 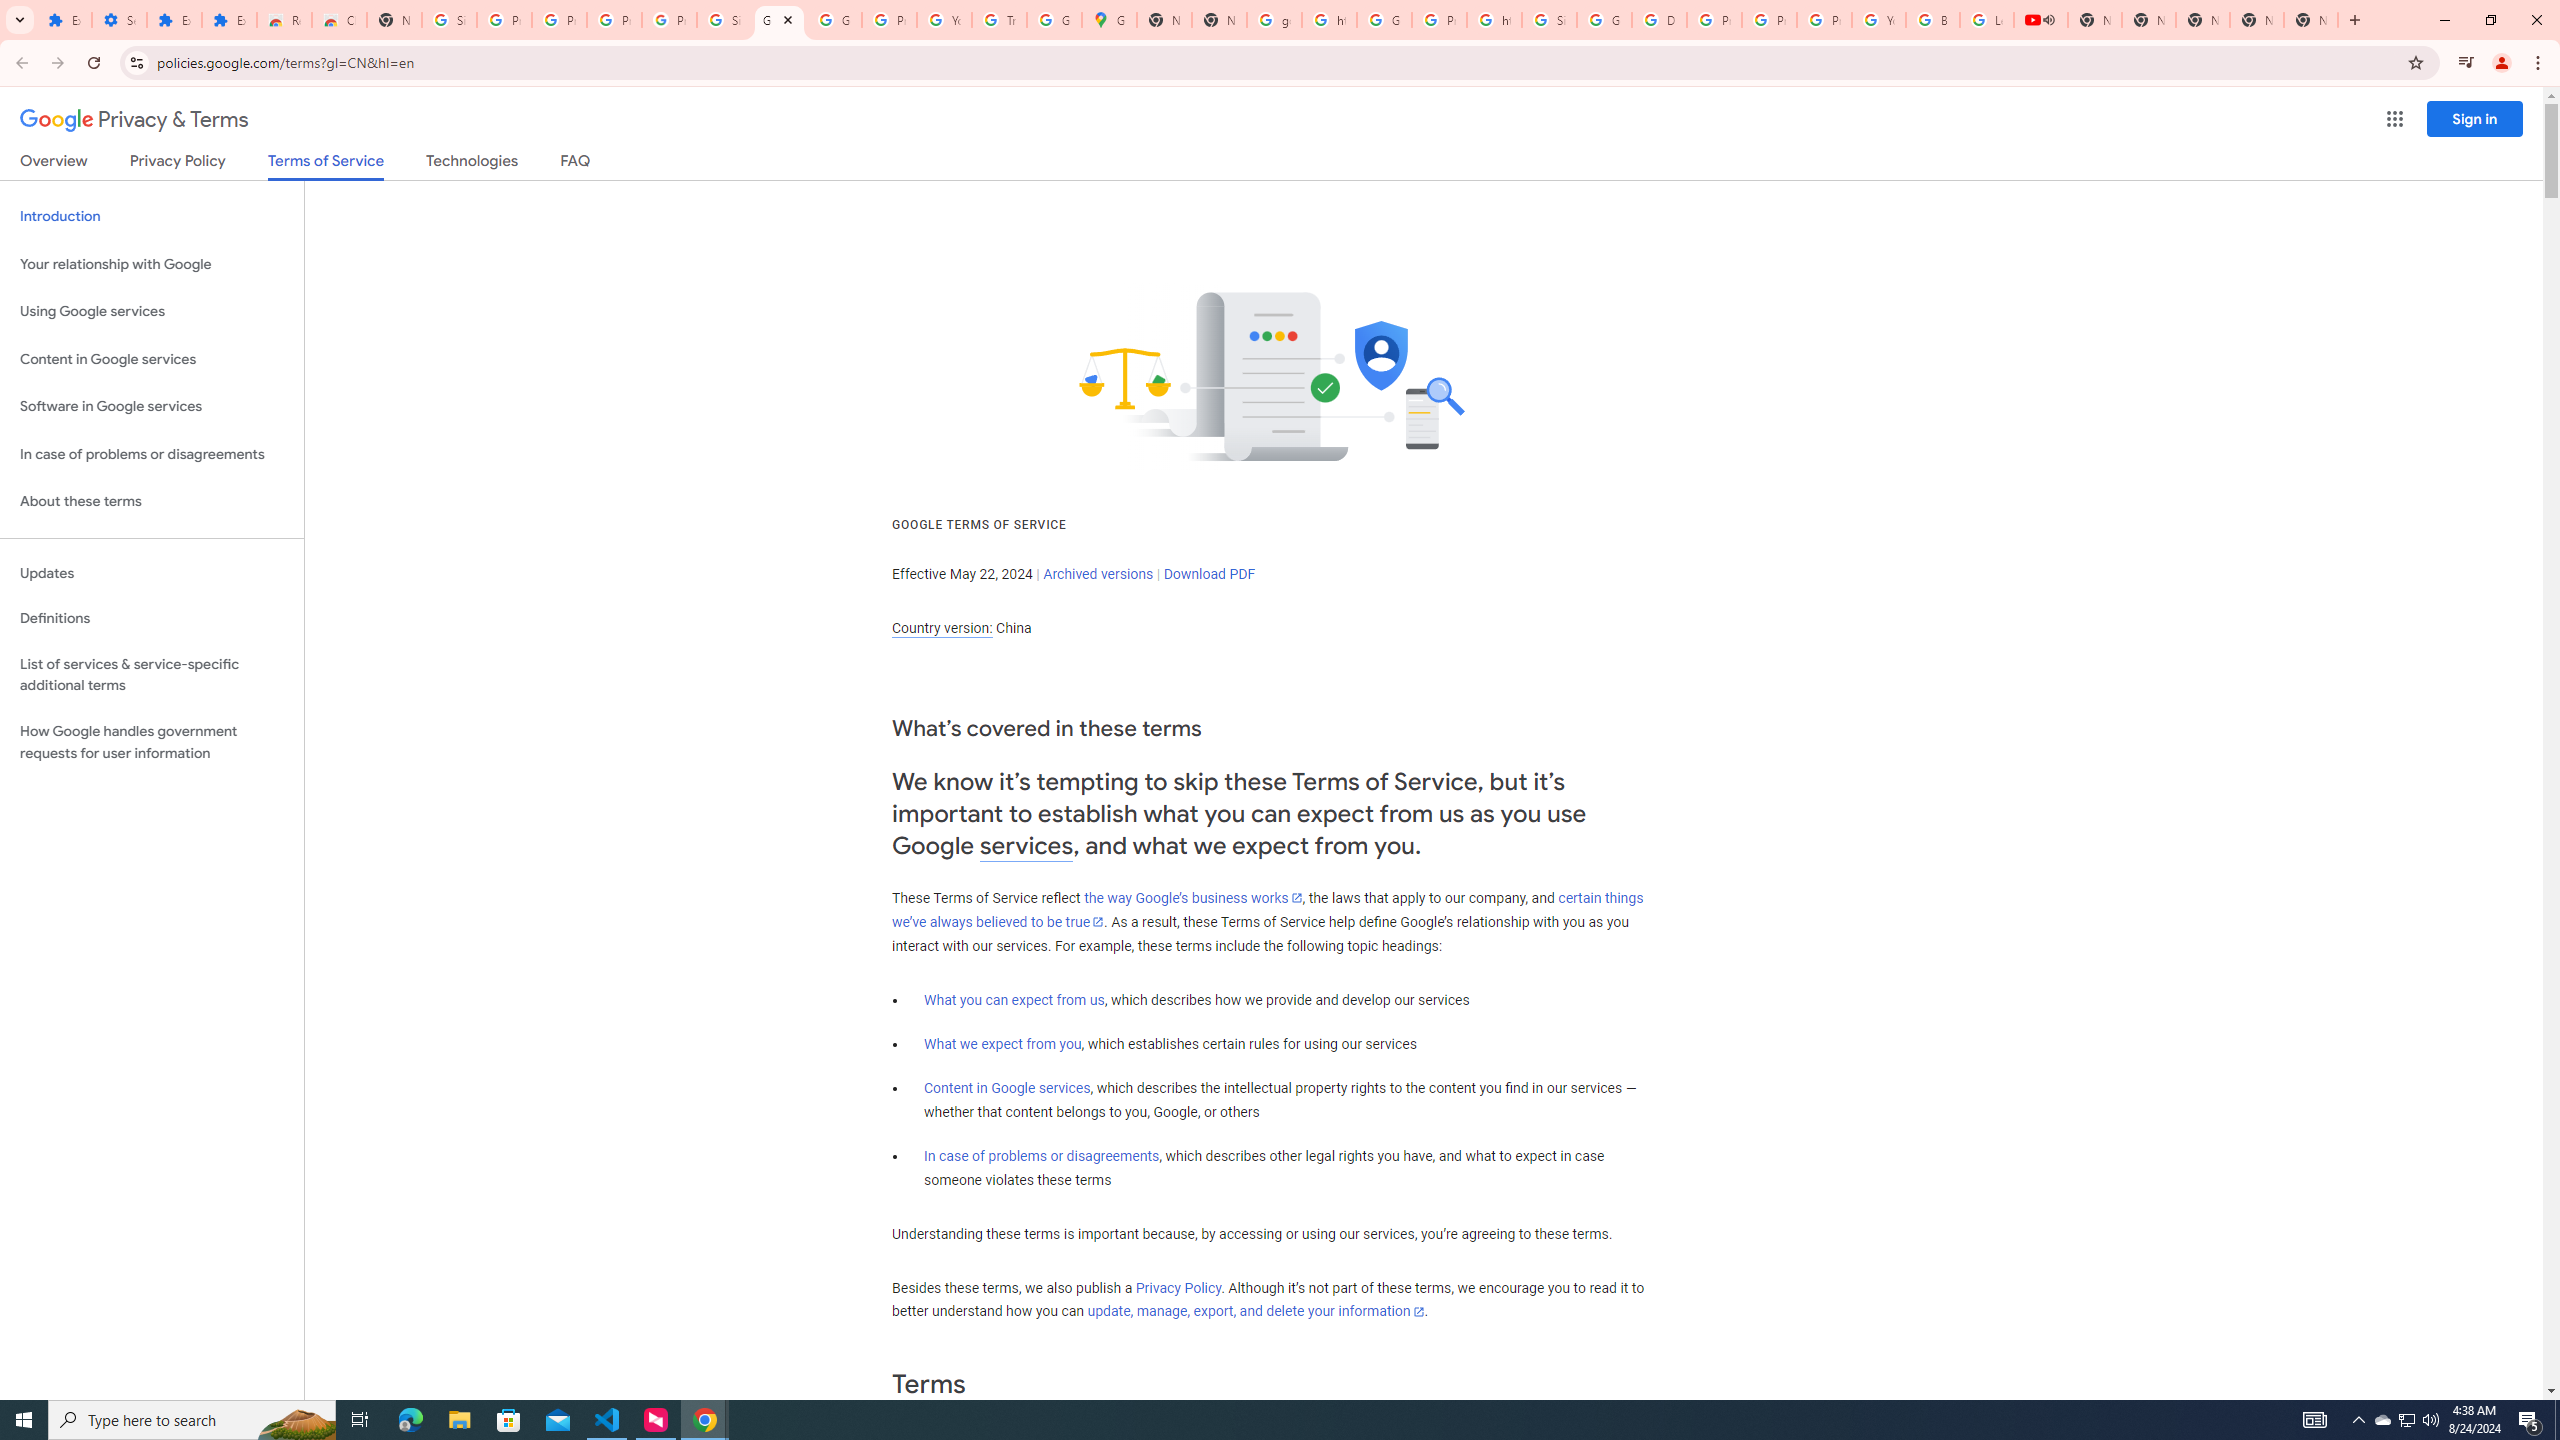 I want to click on YouTube, so click(x=944, y=20).